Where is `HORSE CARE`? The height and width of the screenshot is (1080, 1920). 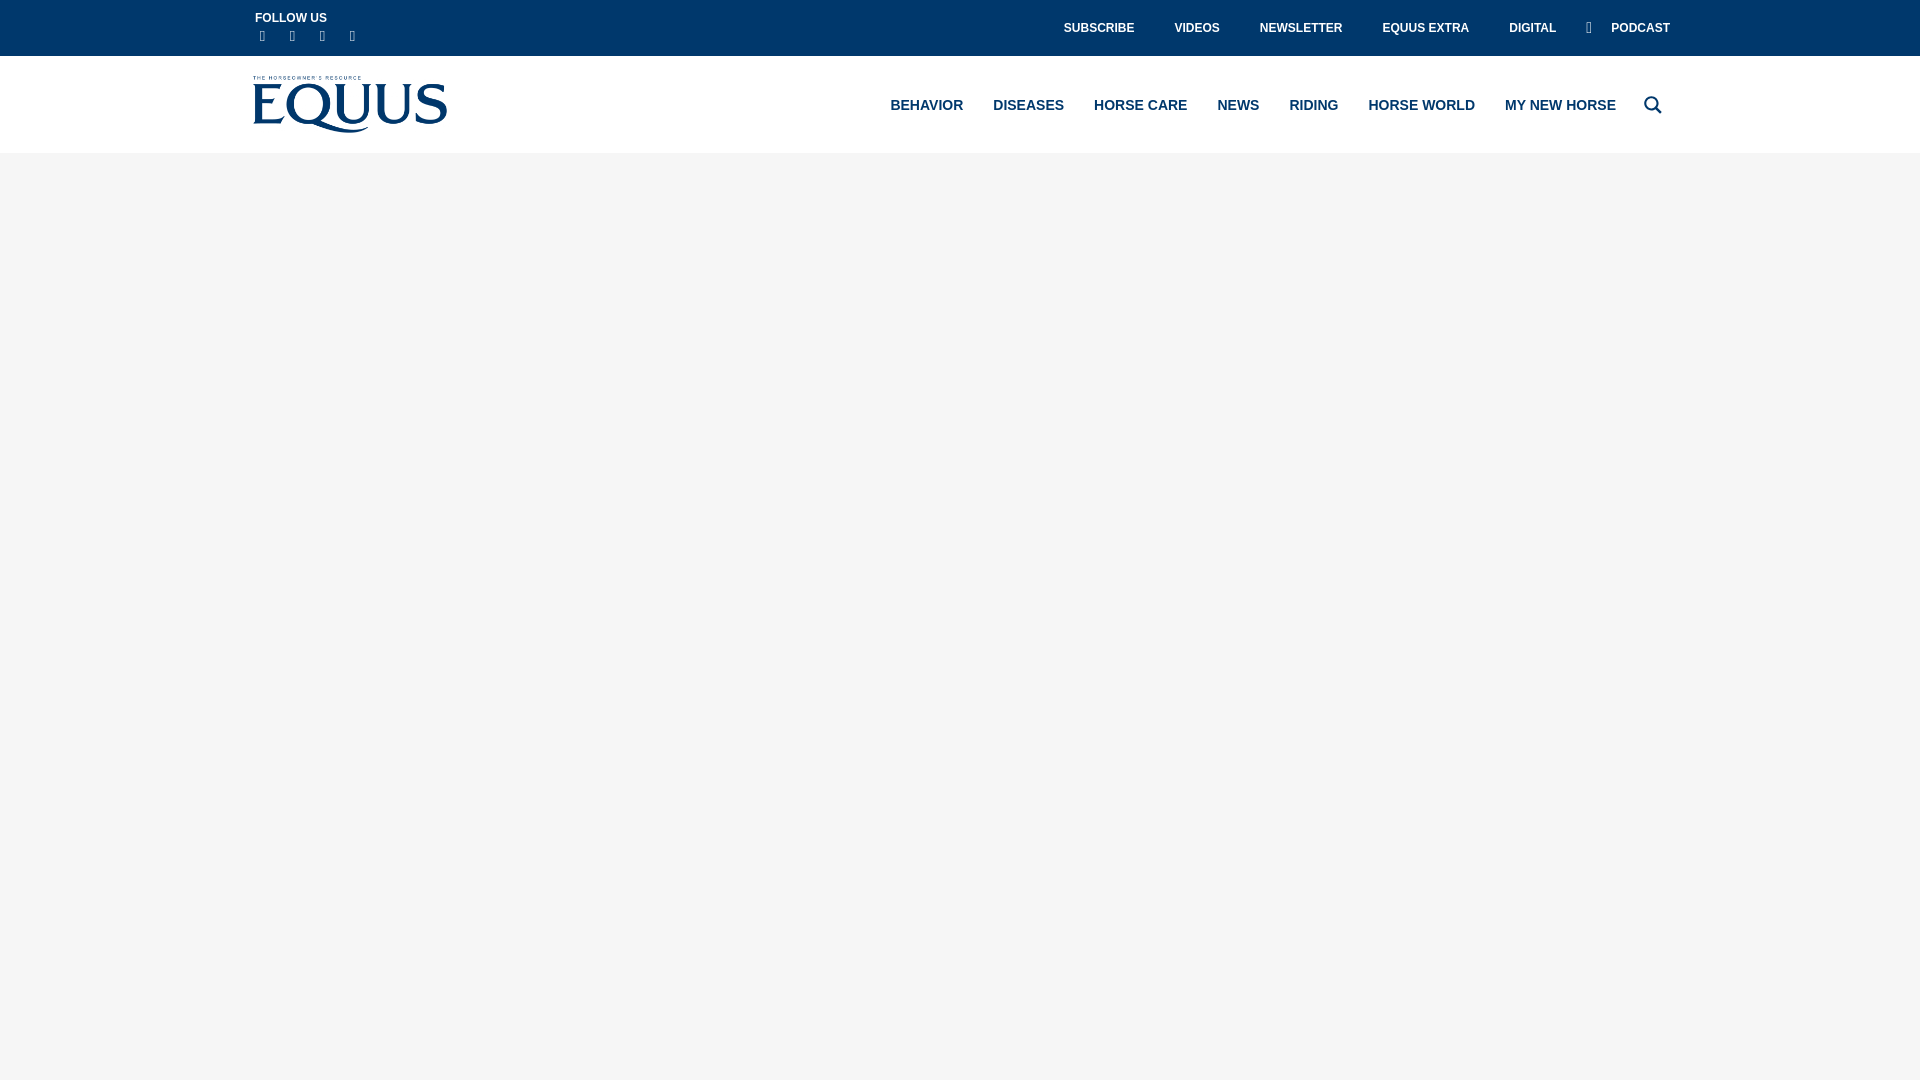
HORSE CARE is located at coordinates (1140, 104).